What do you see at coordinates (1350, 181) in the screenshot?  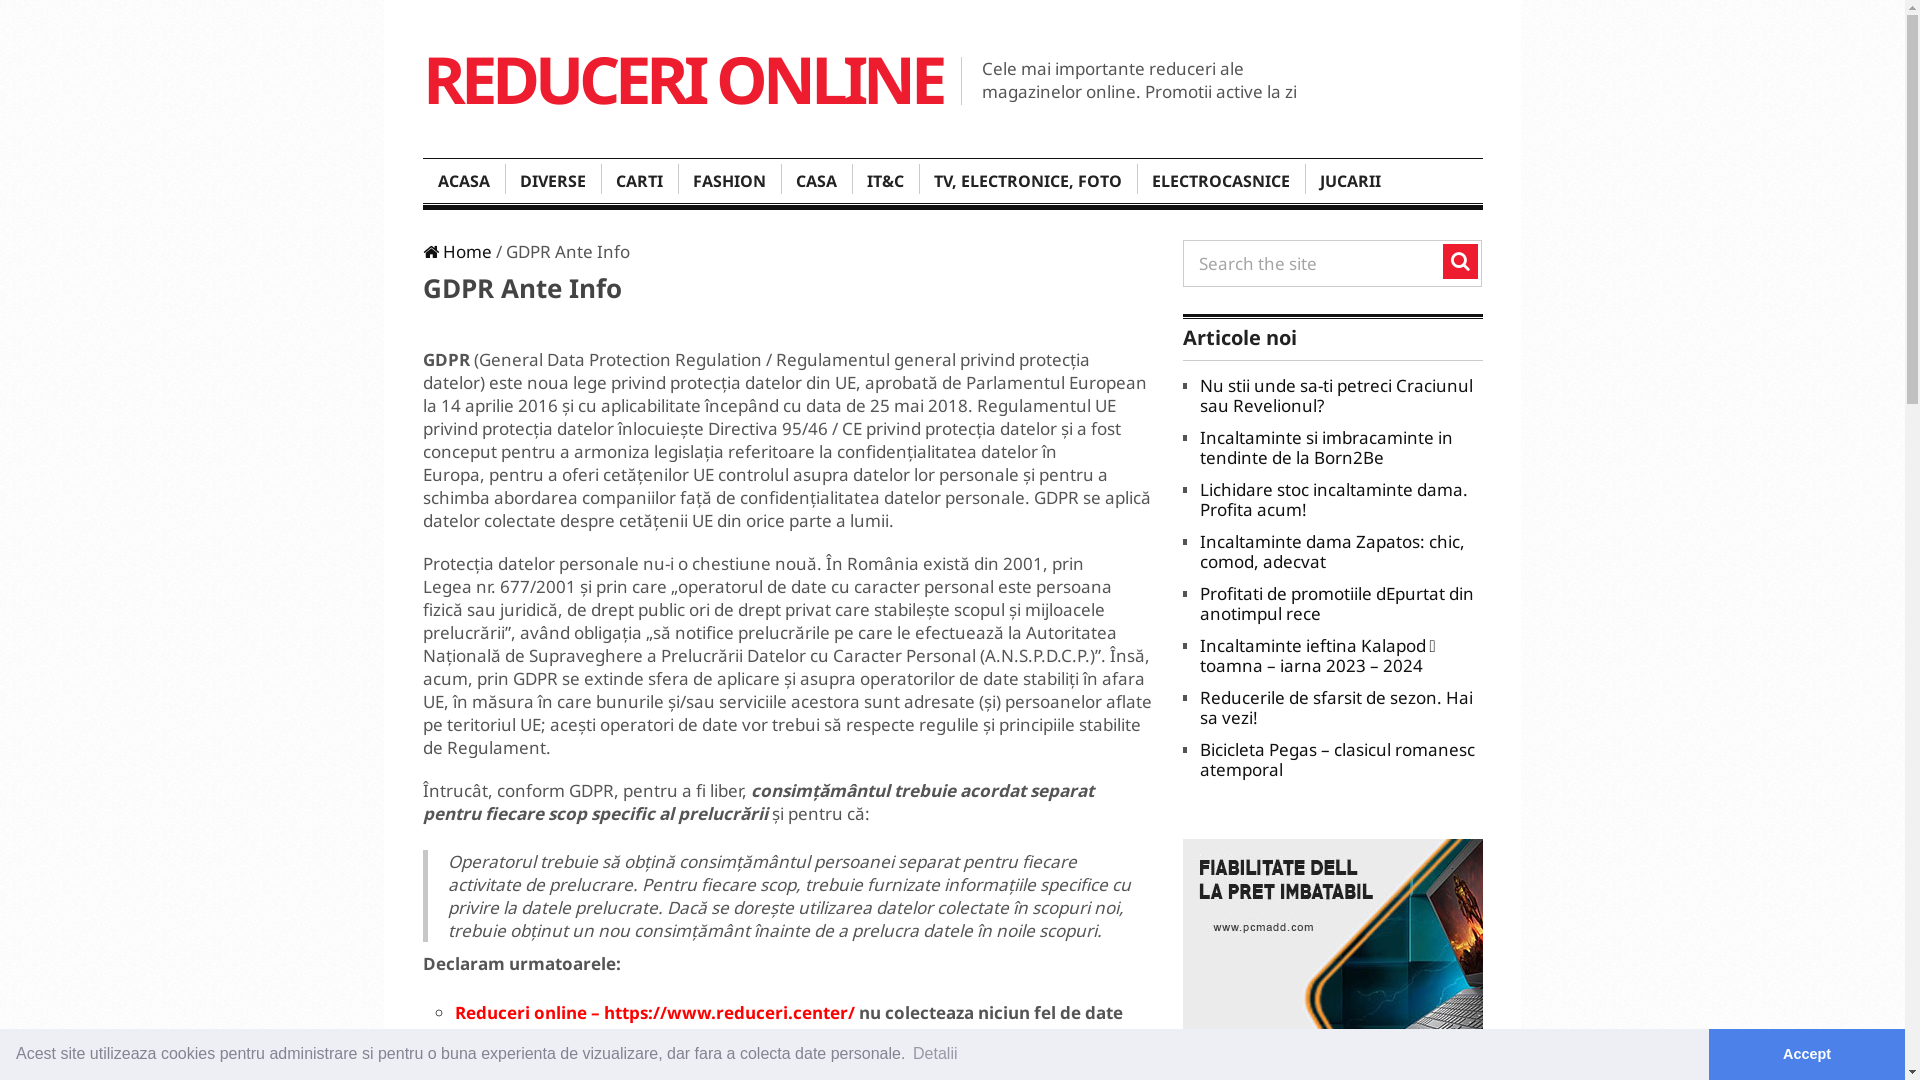 I see `JUCARII` at bounding box center [1350, 181].